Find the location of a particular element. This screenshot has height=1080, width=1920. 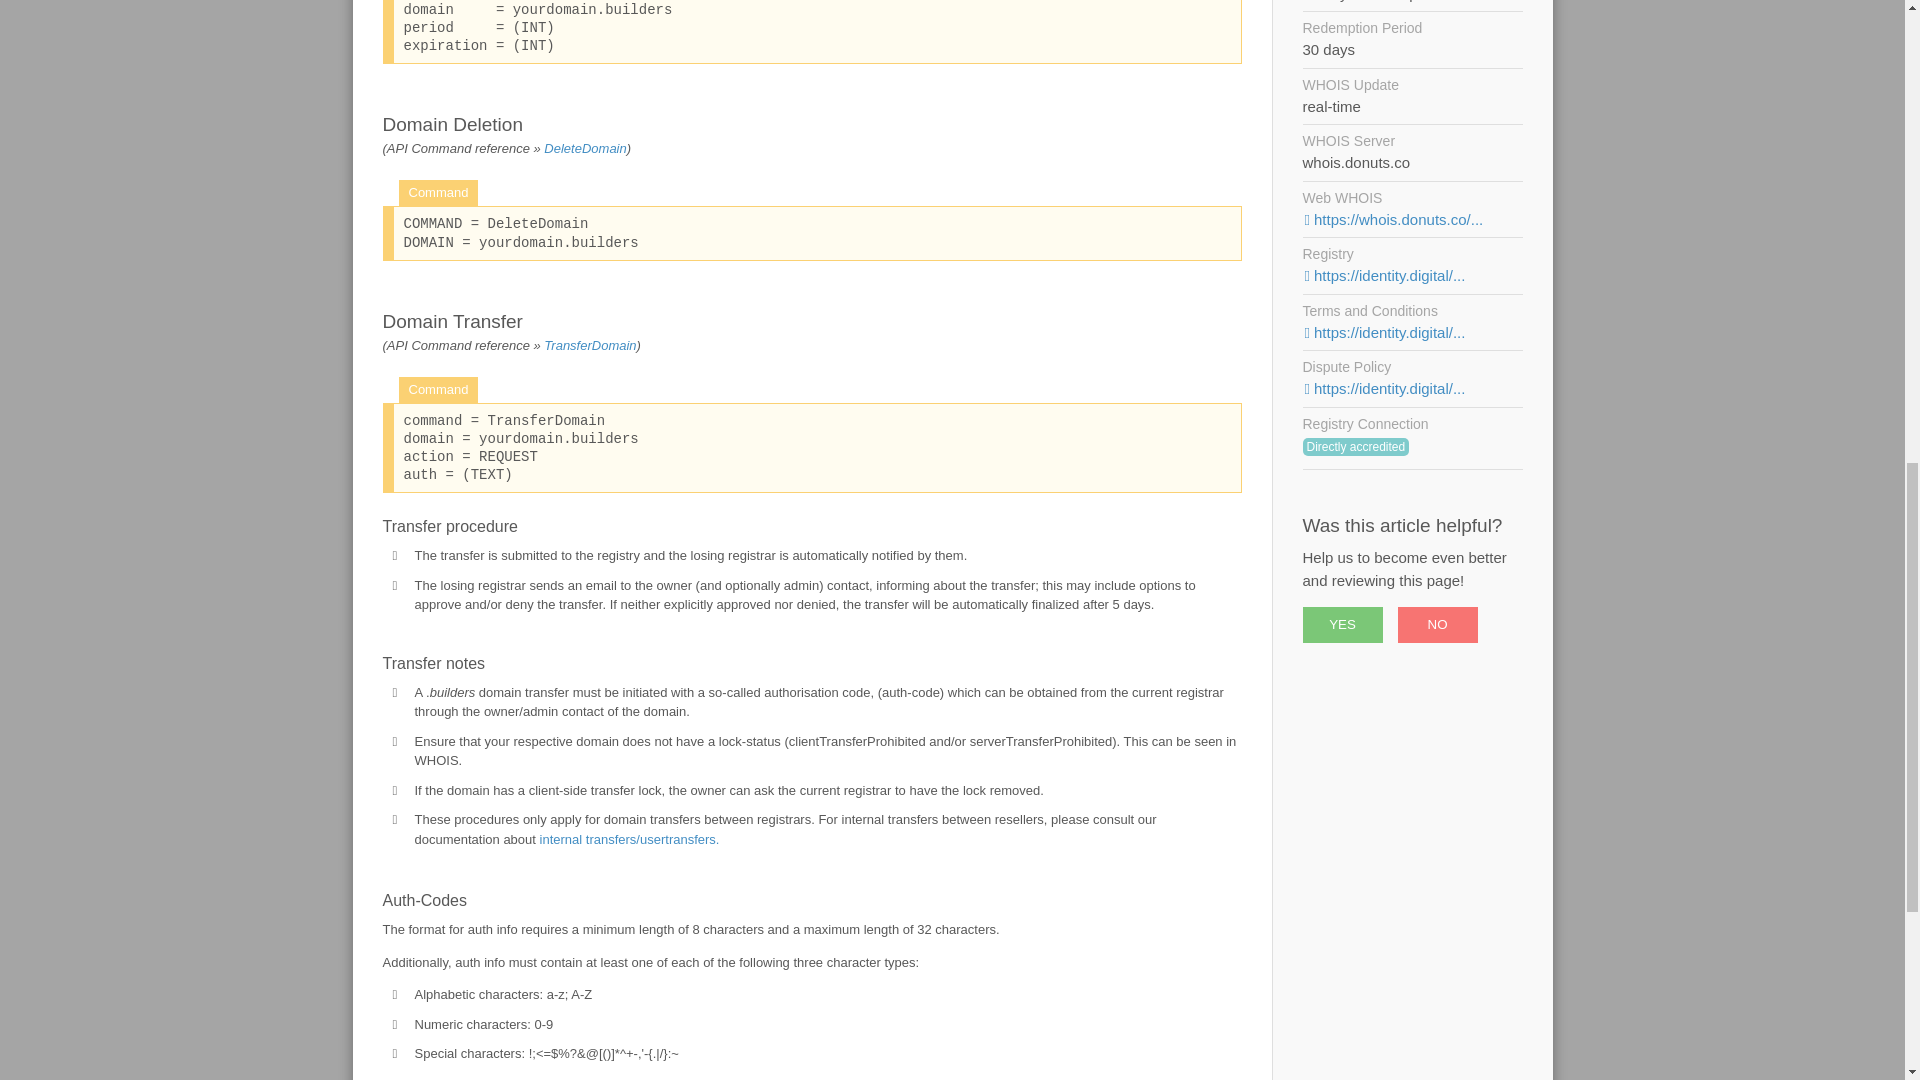

YES is located at coordinates (1342, 624).